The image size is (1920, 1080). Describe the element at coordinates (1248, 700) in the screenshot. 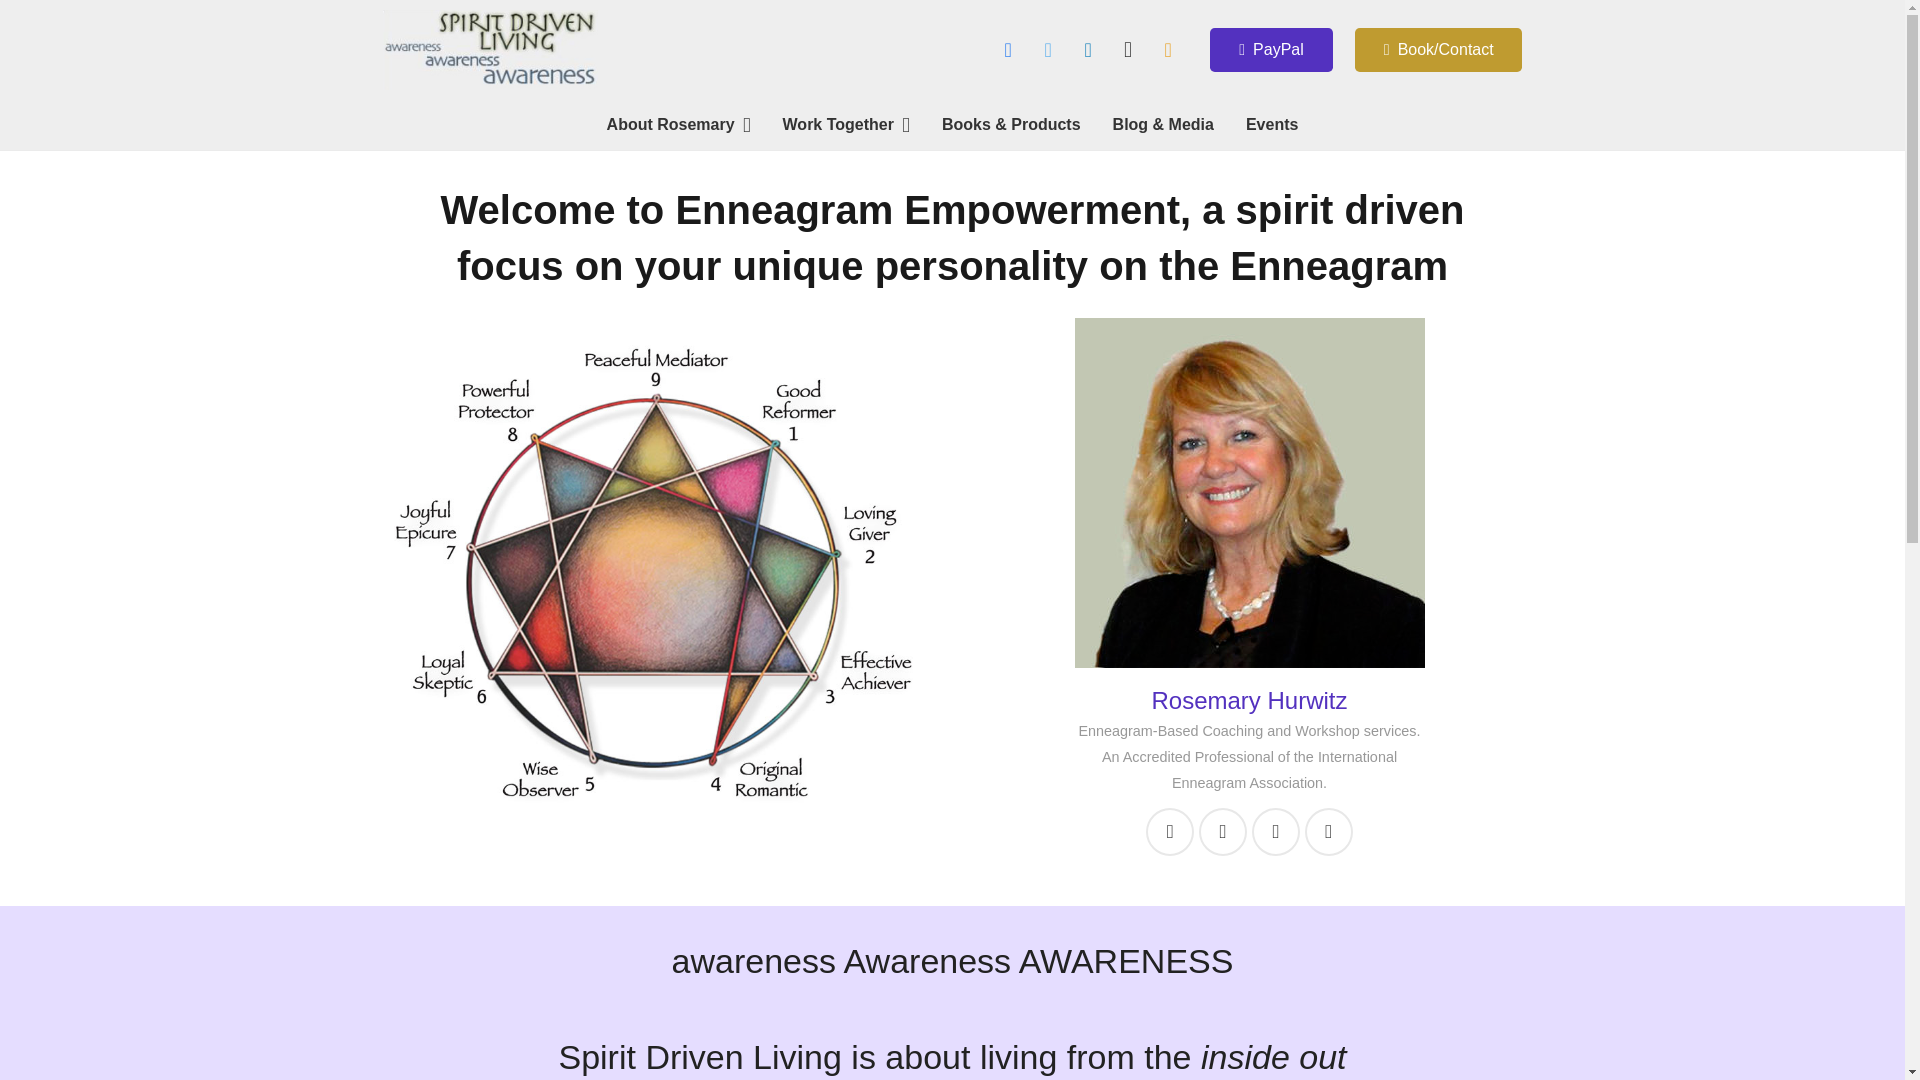

I see `About Rosemary Hurwitz` at that location.